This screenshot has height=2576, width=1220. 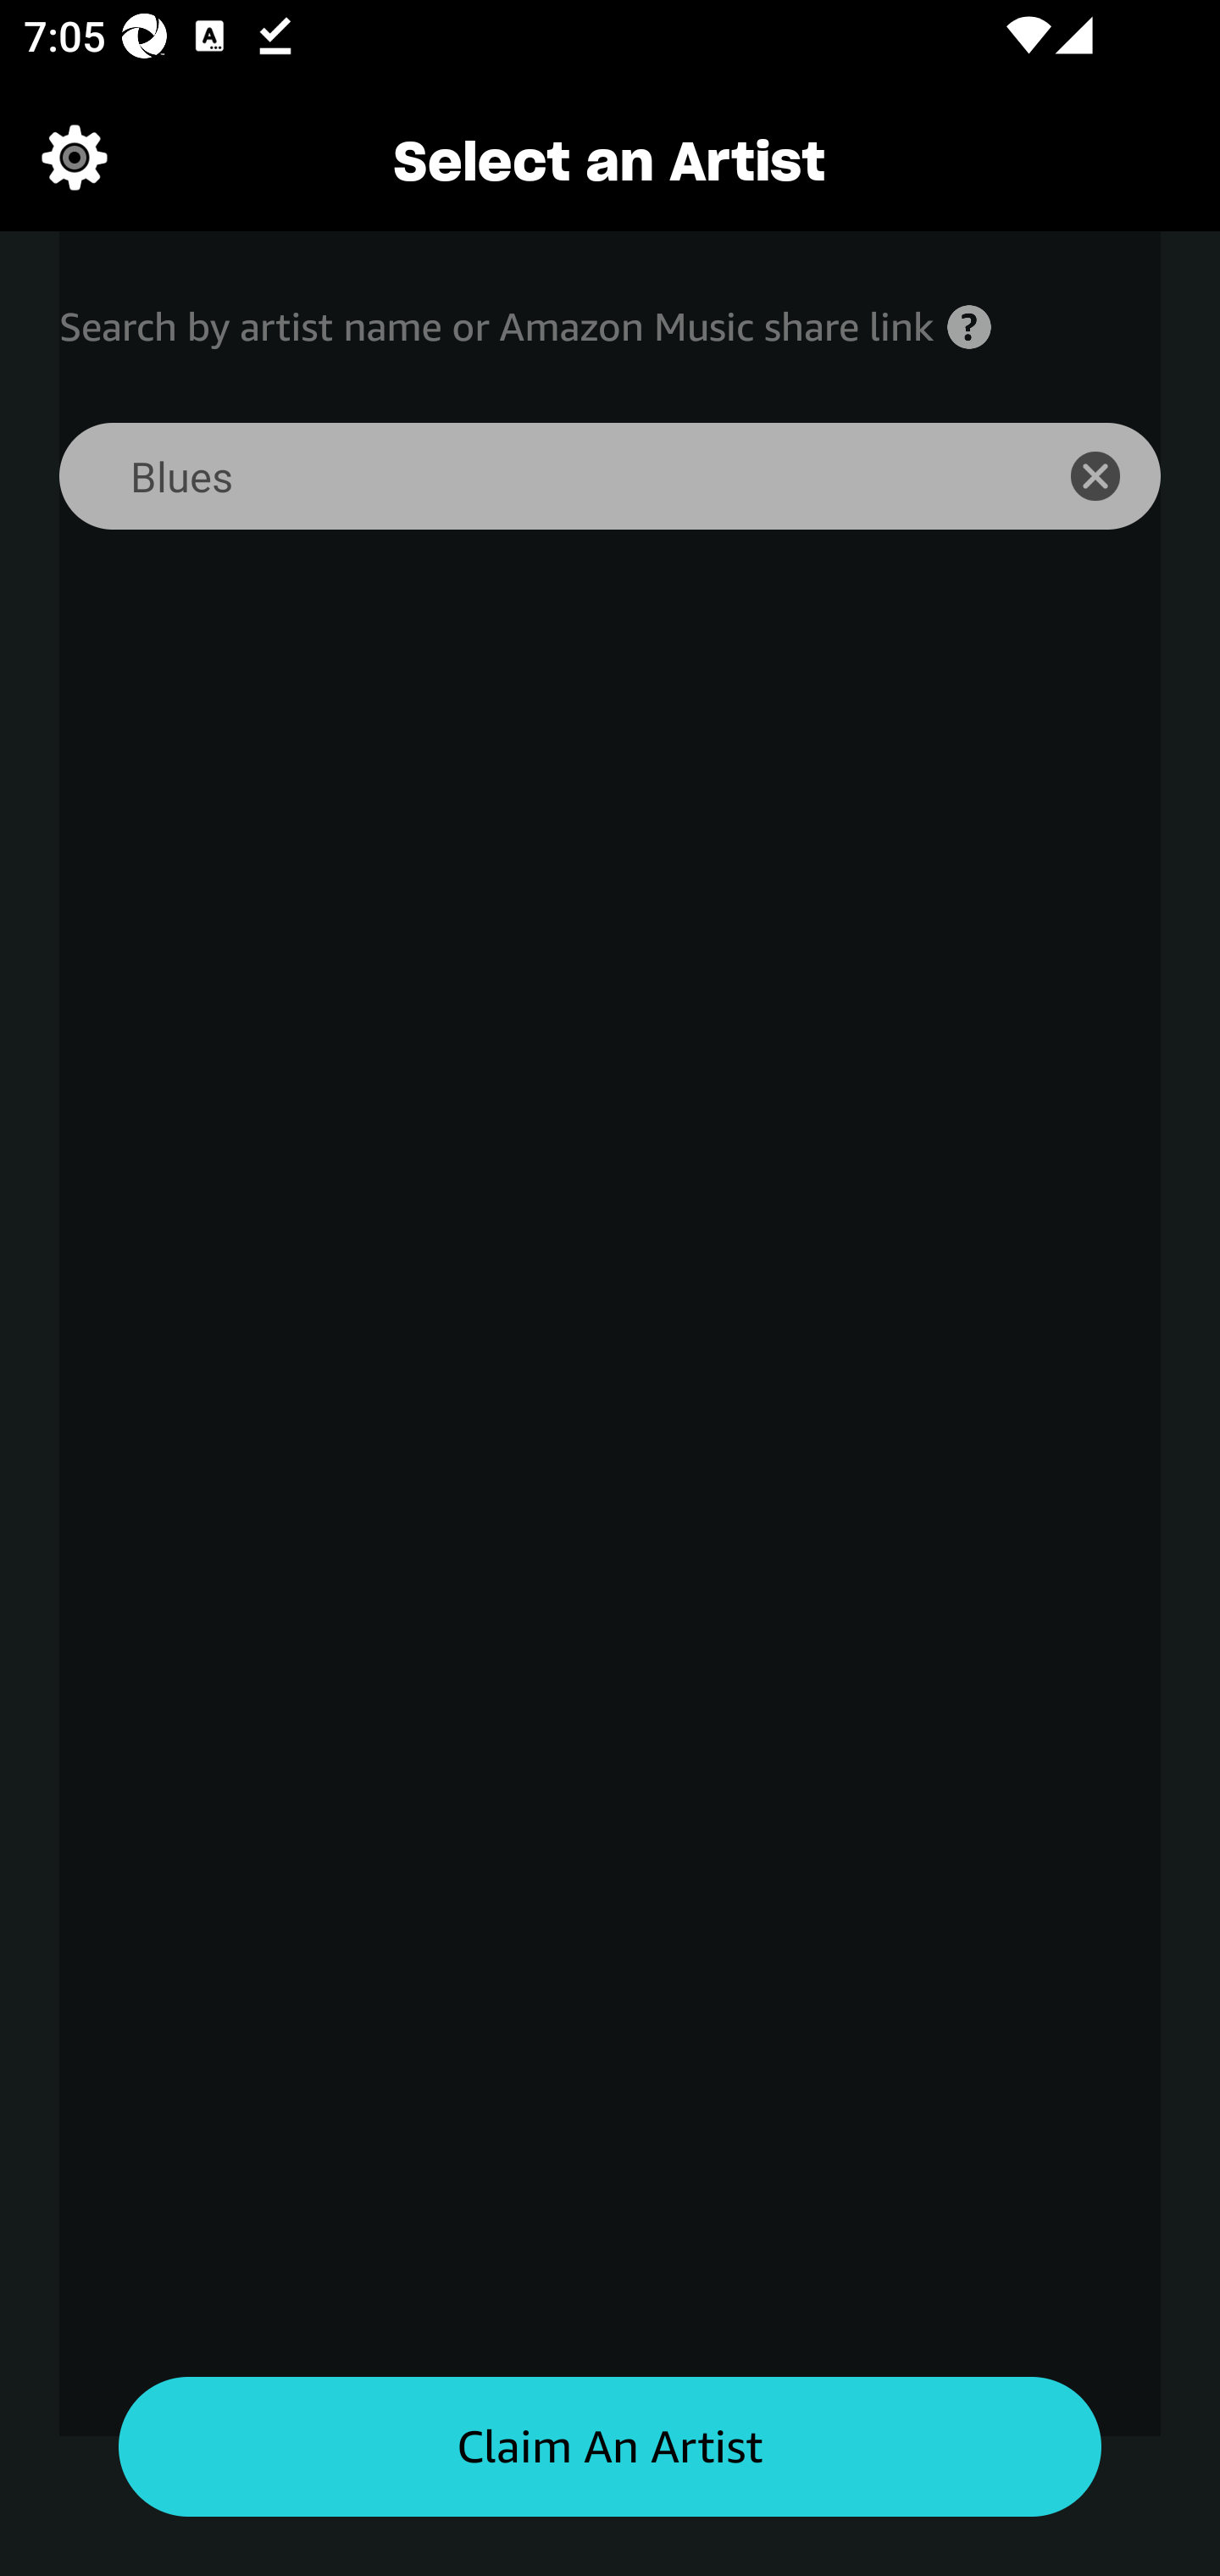 What do you see at coordinates (969, 327) in the screenshot?
I see `Help  icon` at bounding box center [969, 327].